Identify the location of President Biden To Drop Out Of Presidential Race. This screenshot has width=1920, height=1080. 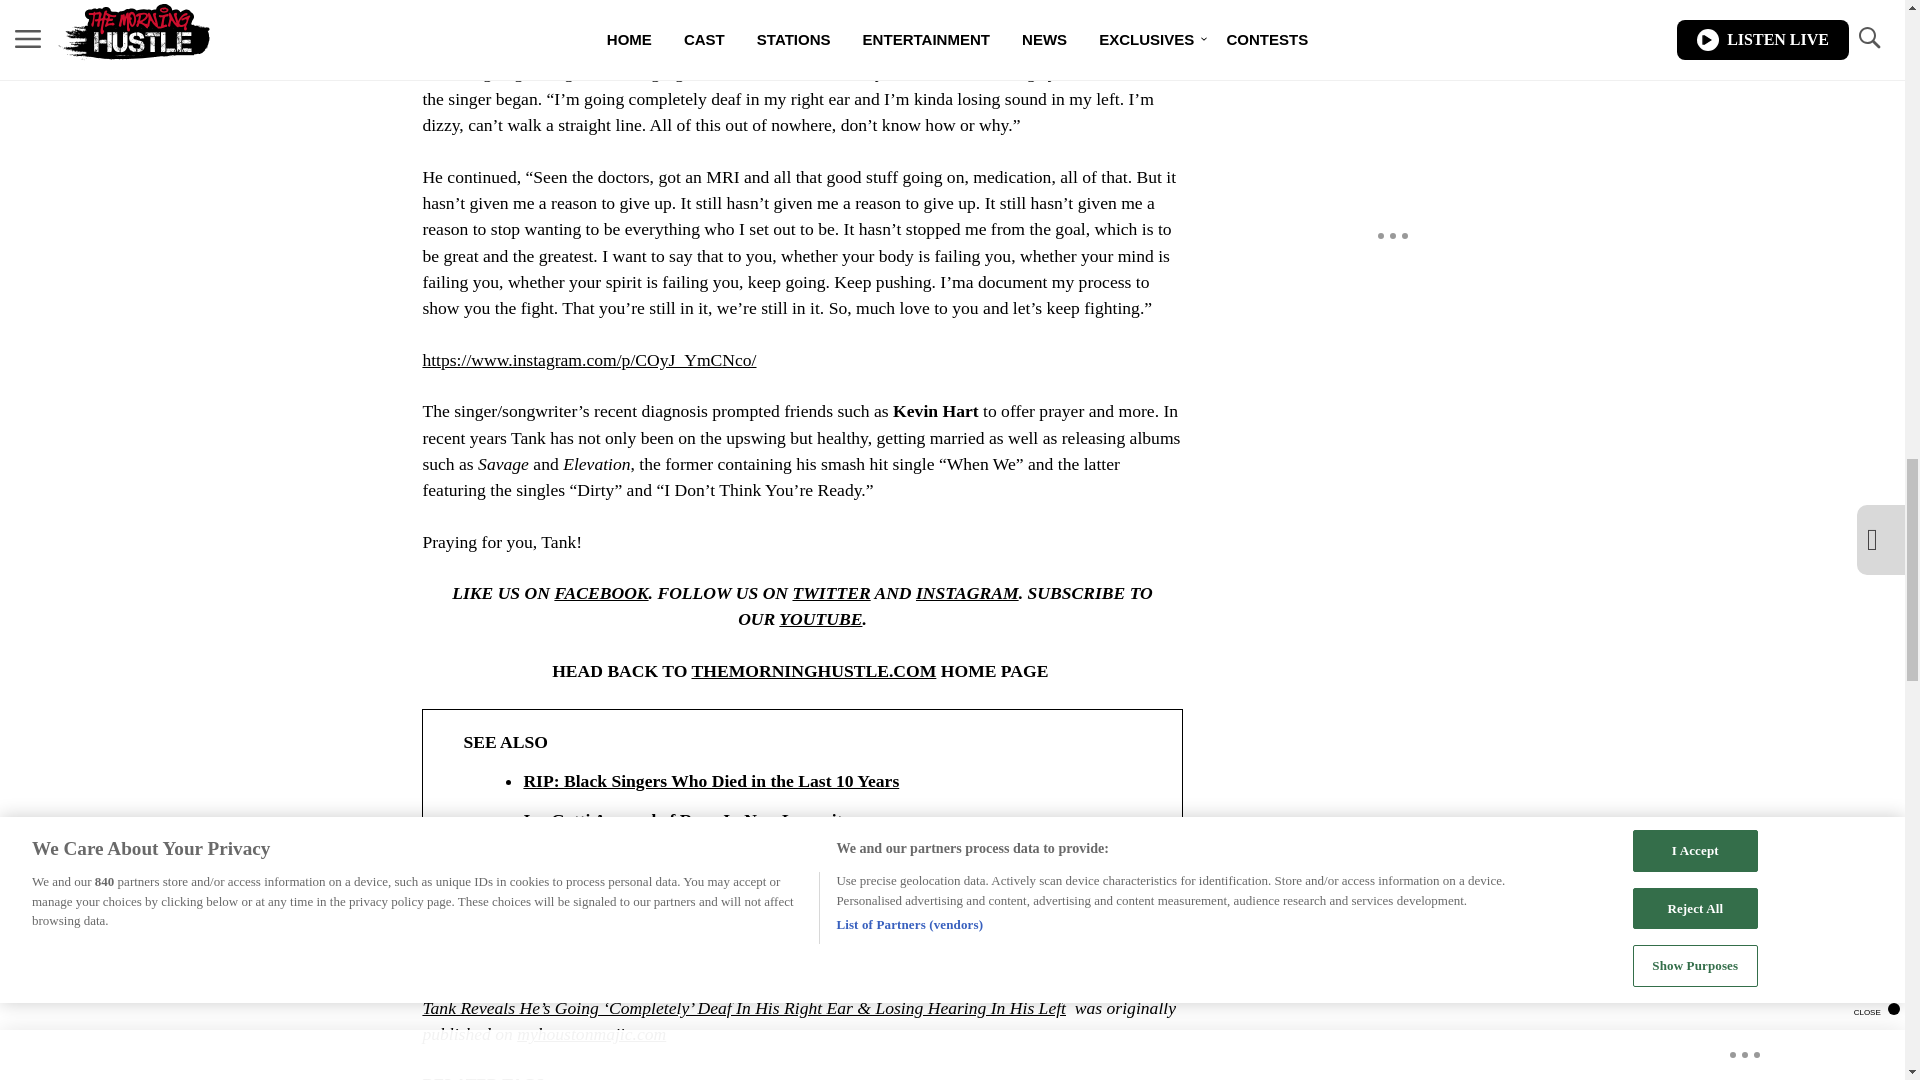
(822, 858).